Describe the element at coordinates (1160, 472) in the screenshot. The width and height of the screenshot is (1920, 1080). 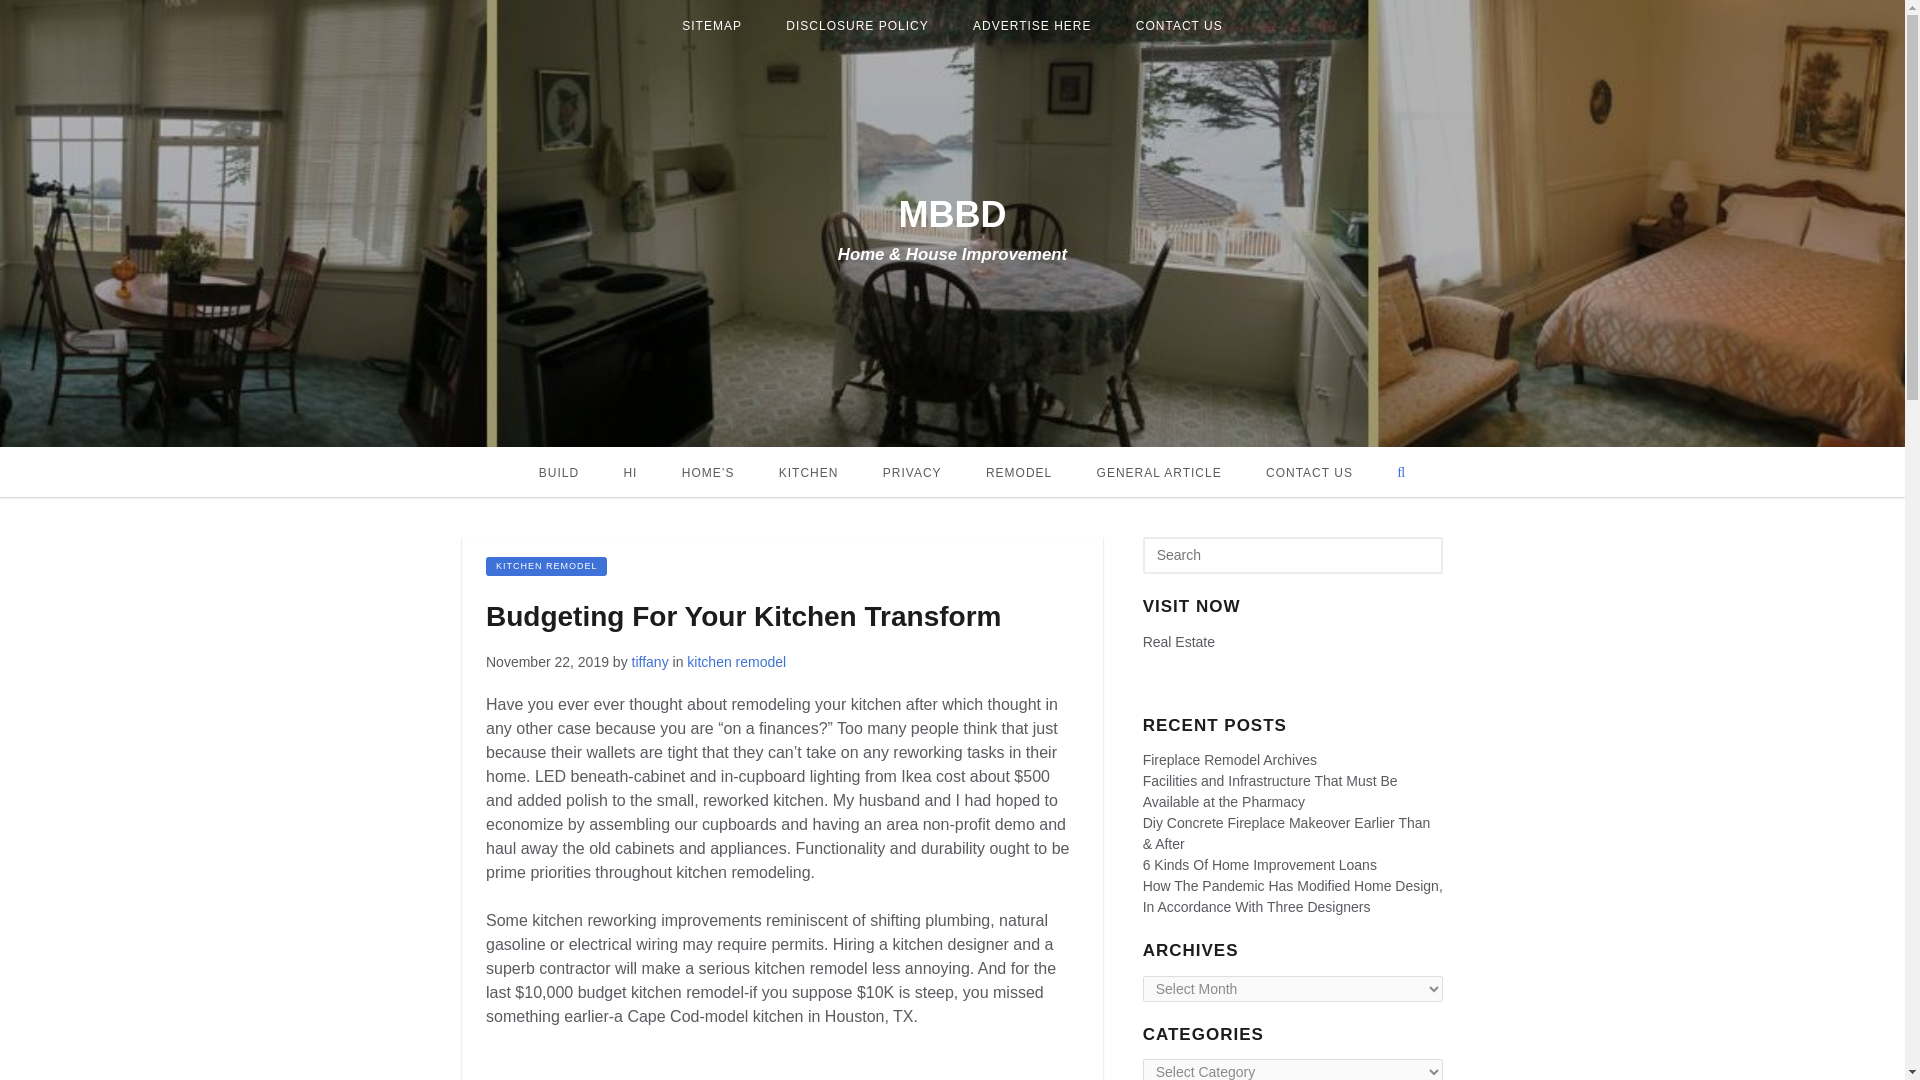
I see `GENERAL ARTICLE` at that location.